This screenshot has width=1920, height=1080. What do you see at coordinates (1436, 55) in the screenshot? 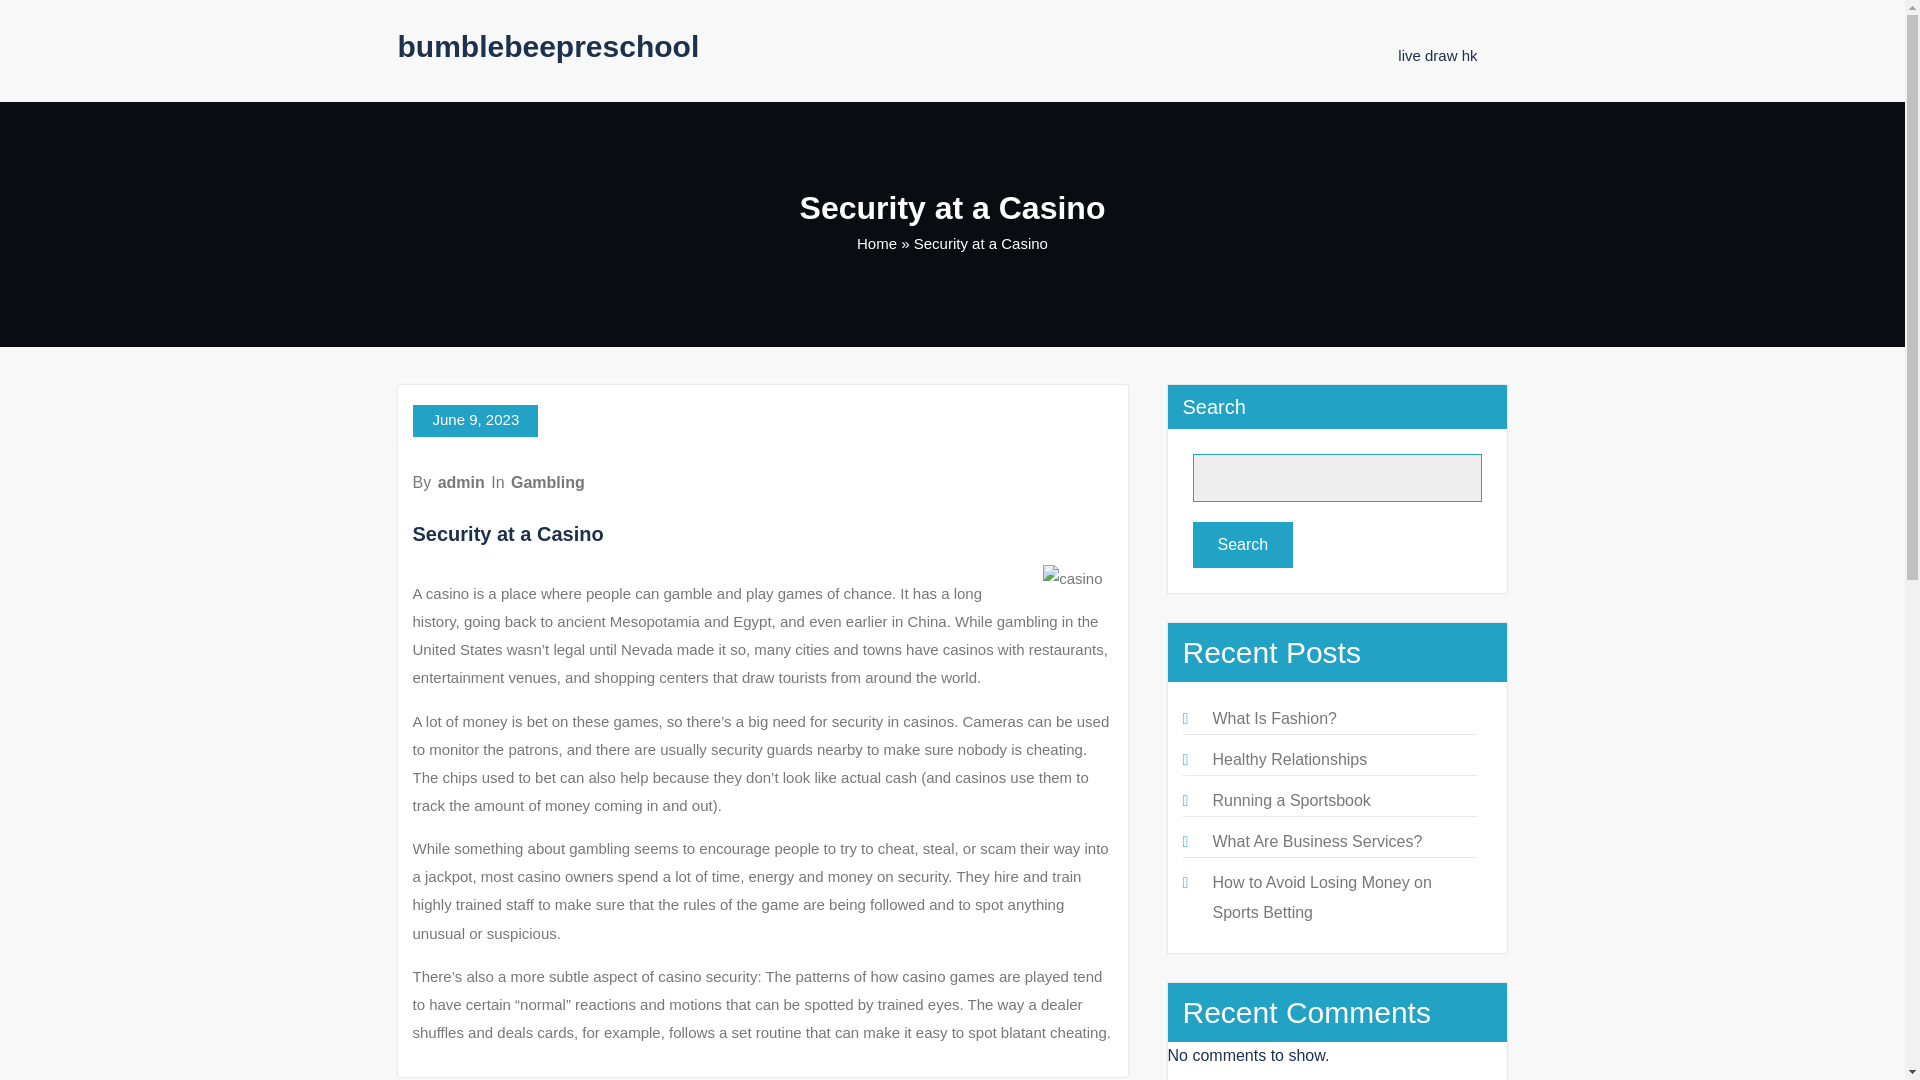
I see `live draw hk` at bounding box center [1436, 55].